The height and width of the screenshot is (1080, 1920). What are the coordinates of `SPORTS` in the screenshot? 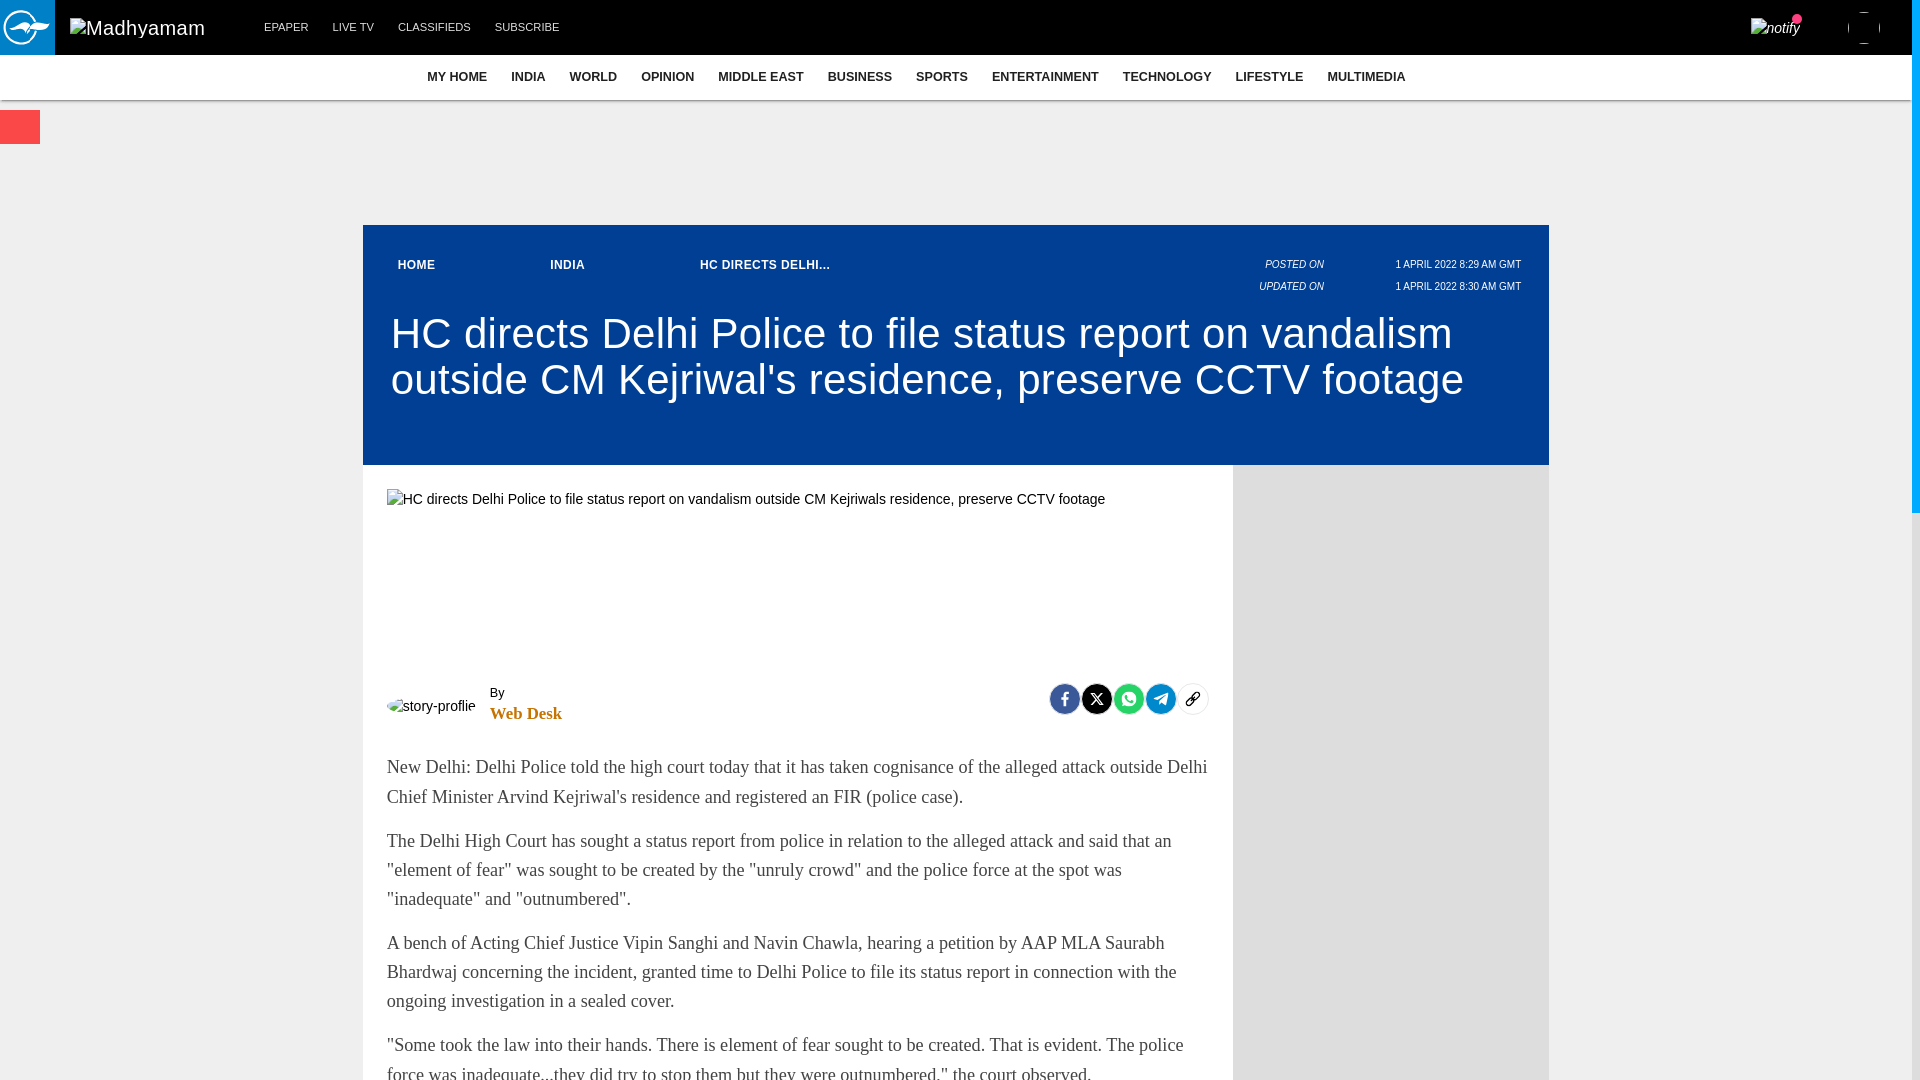 It's located at (942, 76).